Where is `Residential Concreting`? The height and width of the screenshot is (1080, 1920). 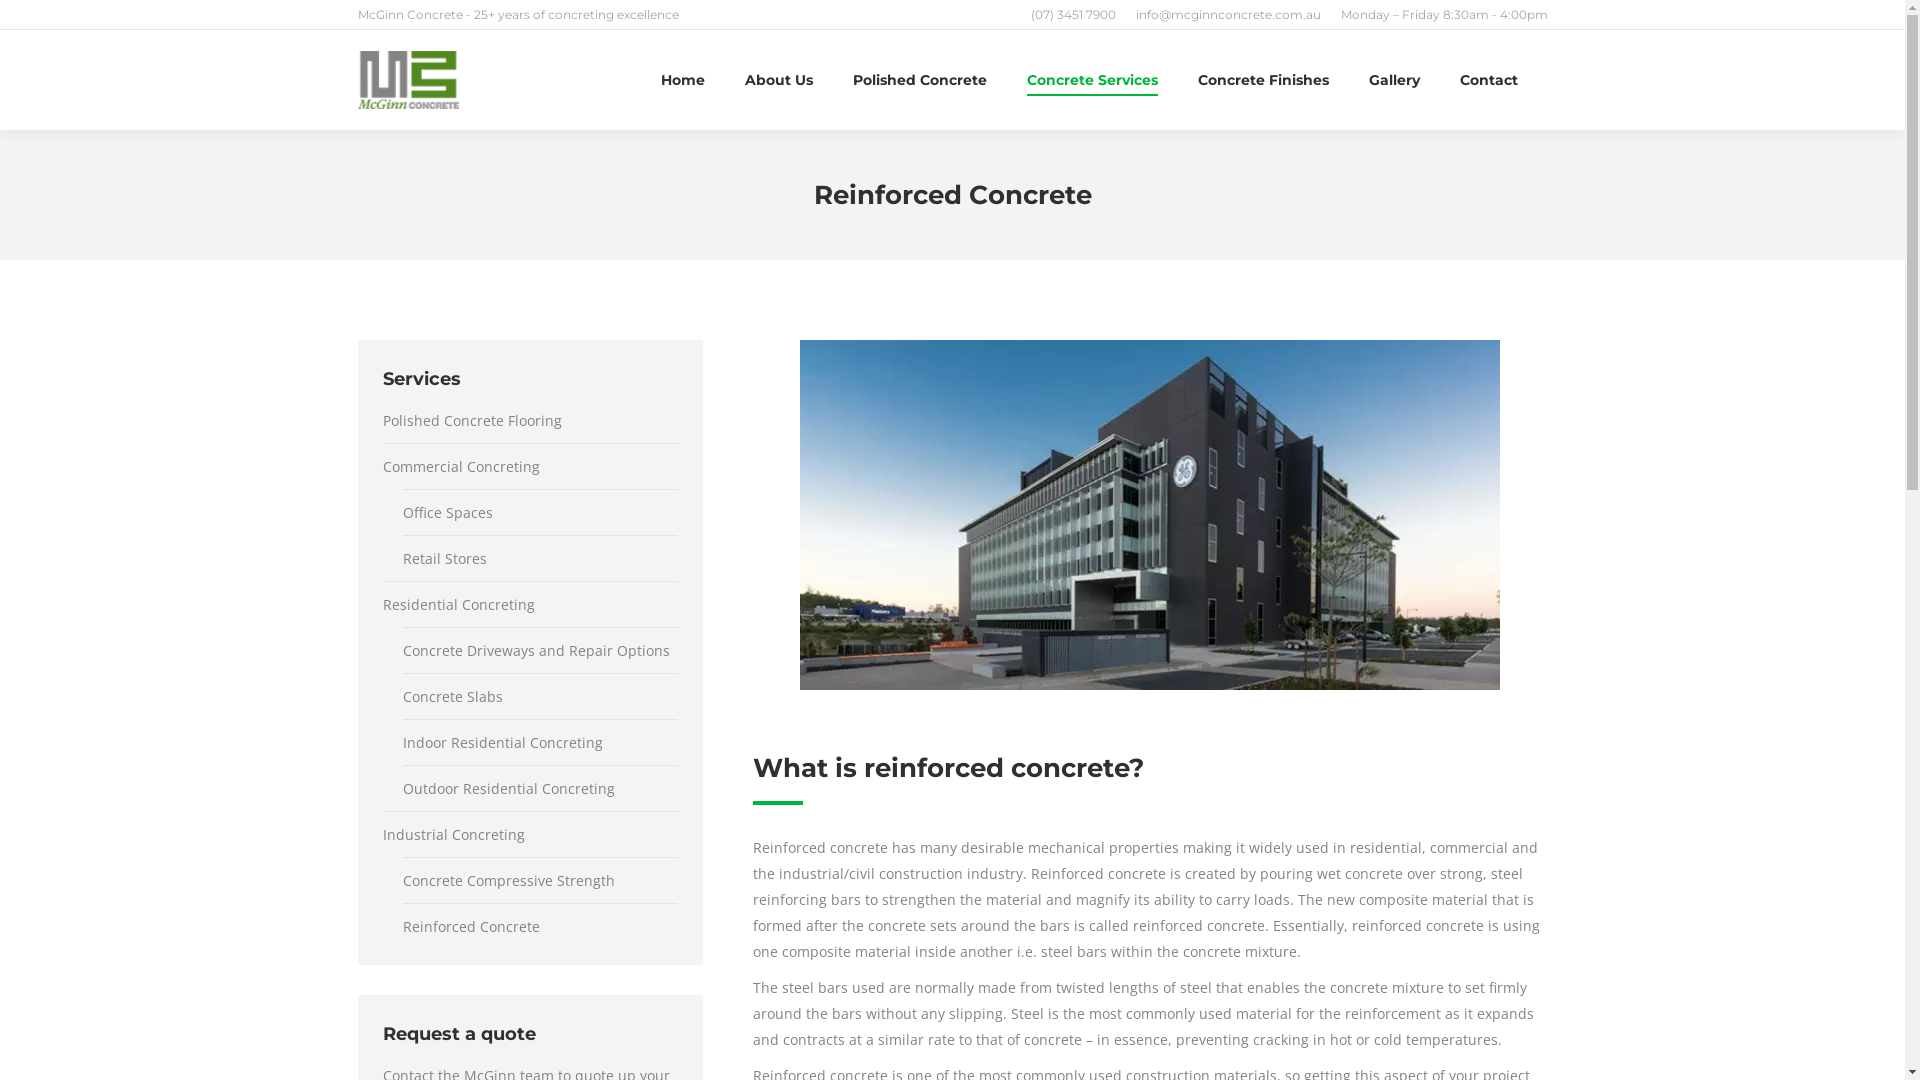
Residential Concreting is located at coordinates (458, 605).